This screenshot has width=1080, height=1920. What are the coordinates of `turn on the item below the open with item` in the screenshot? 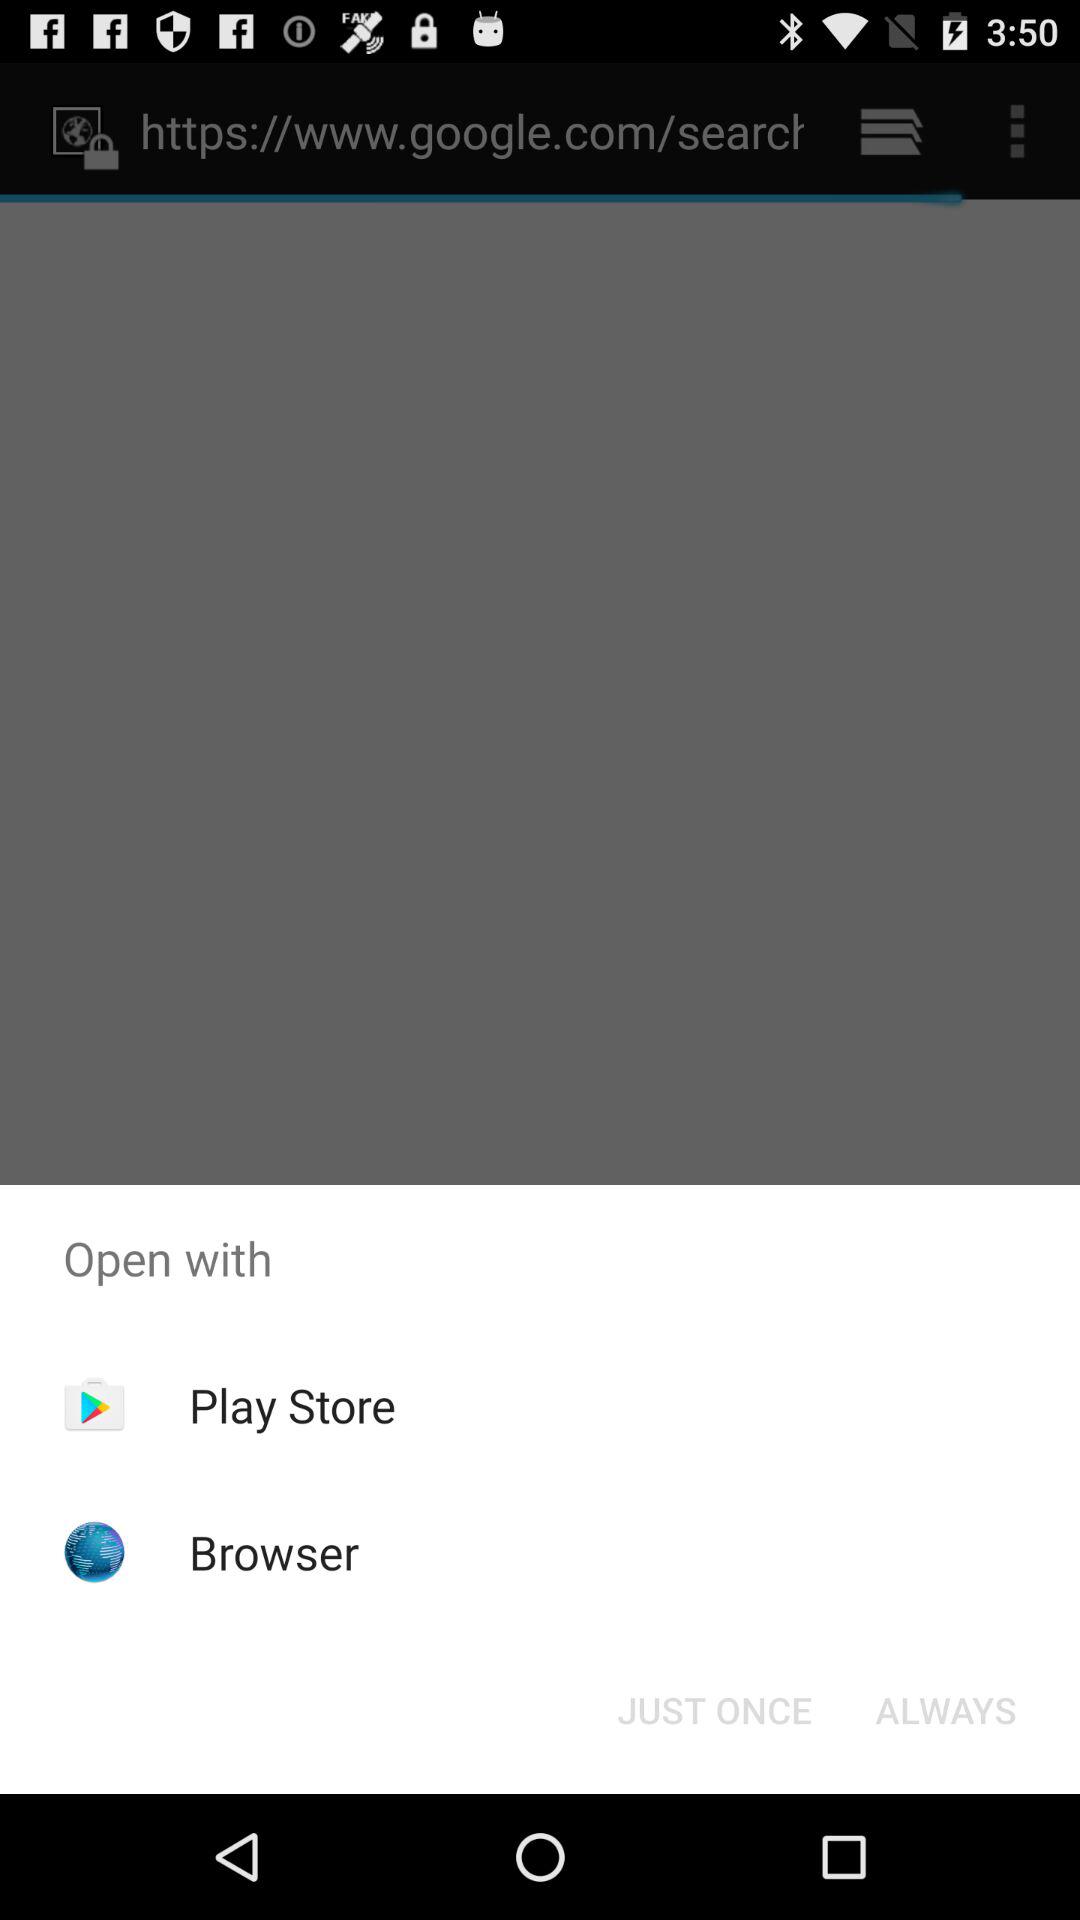 It's located at (714, 1710).